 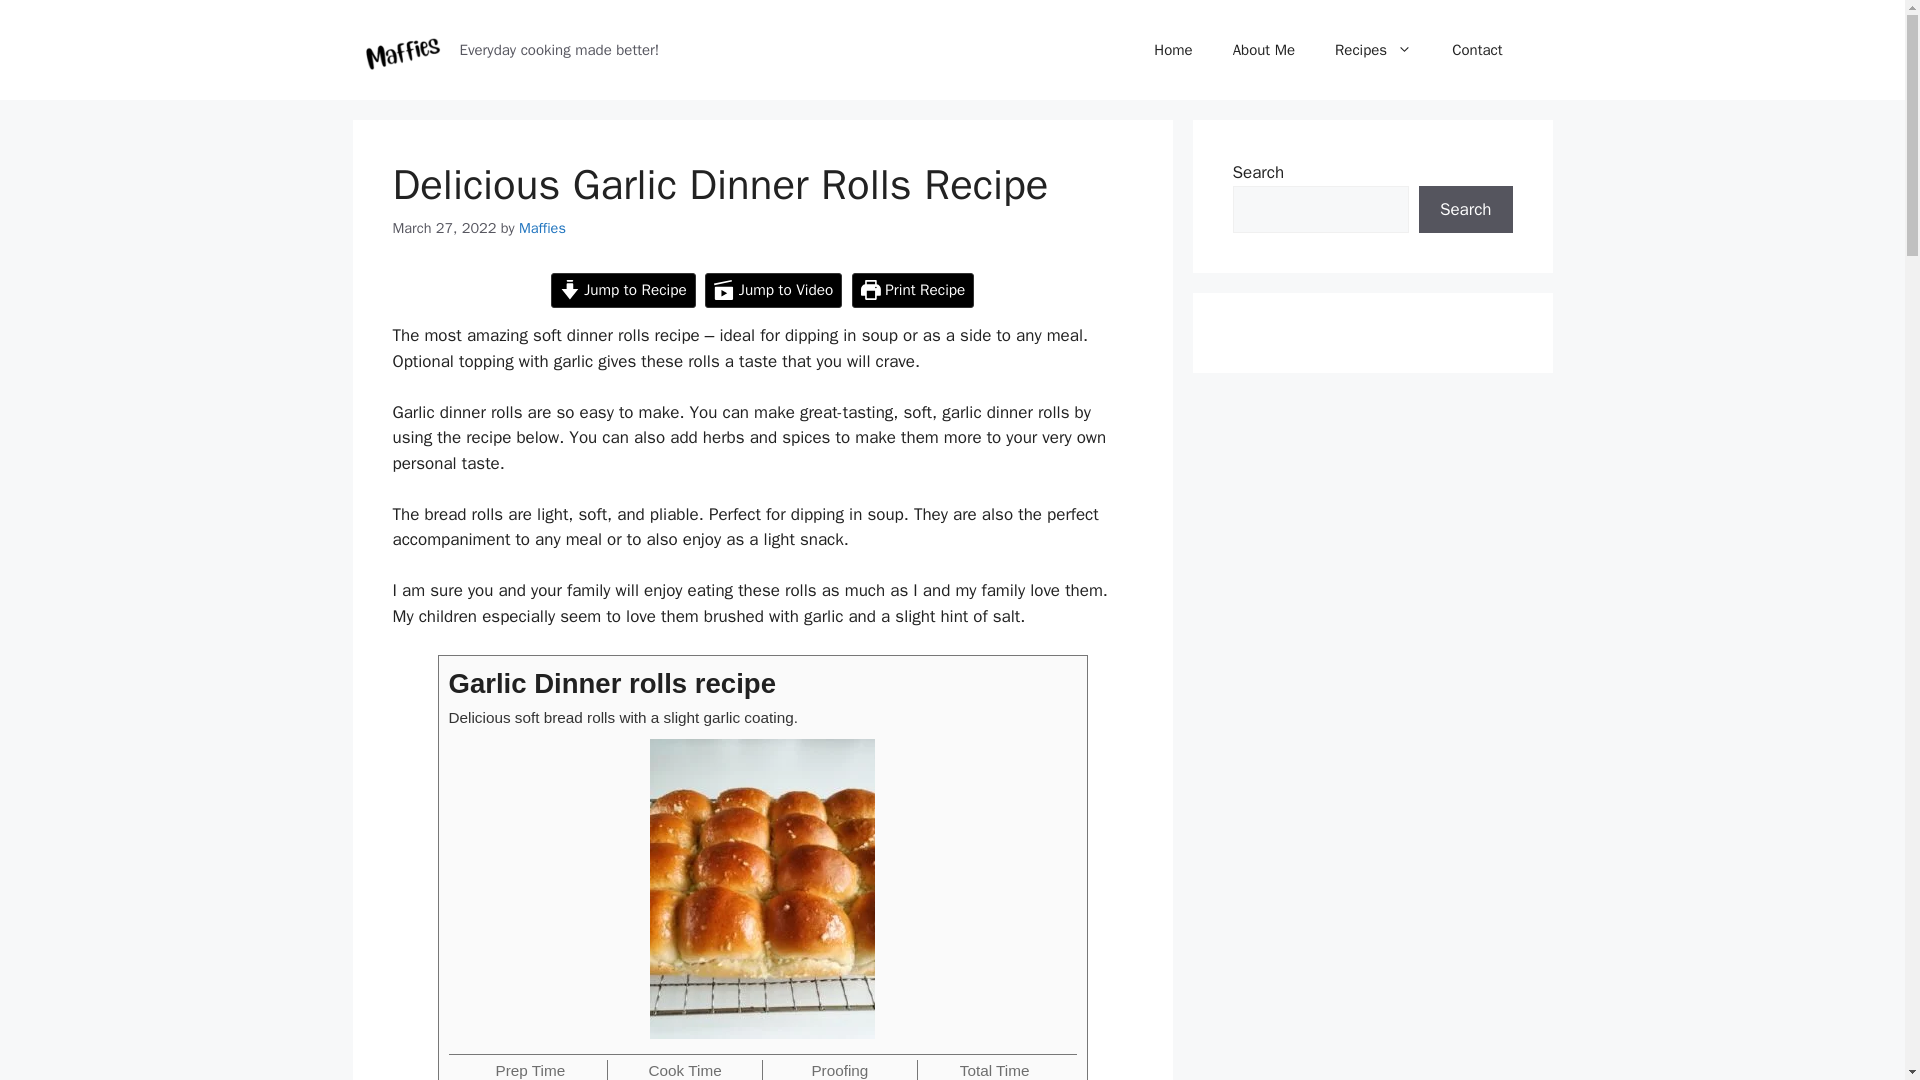 What do you see at coordinates (1465, 210) in the screenshot?
I see `Search` at bounding box center [1465, 210].